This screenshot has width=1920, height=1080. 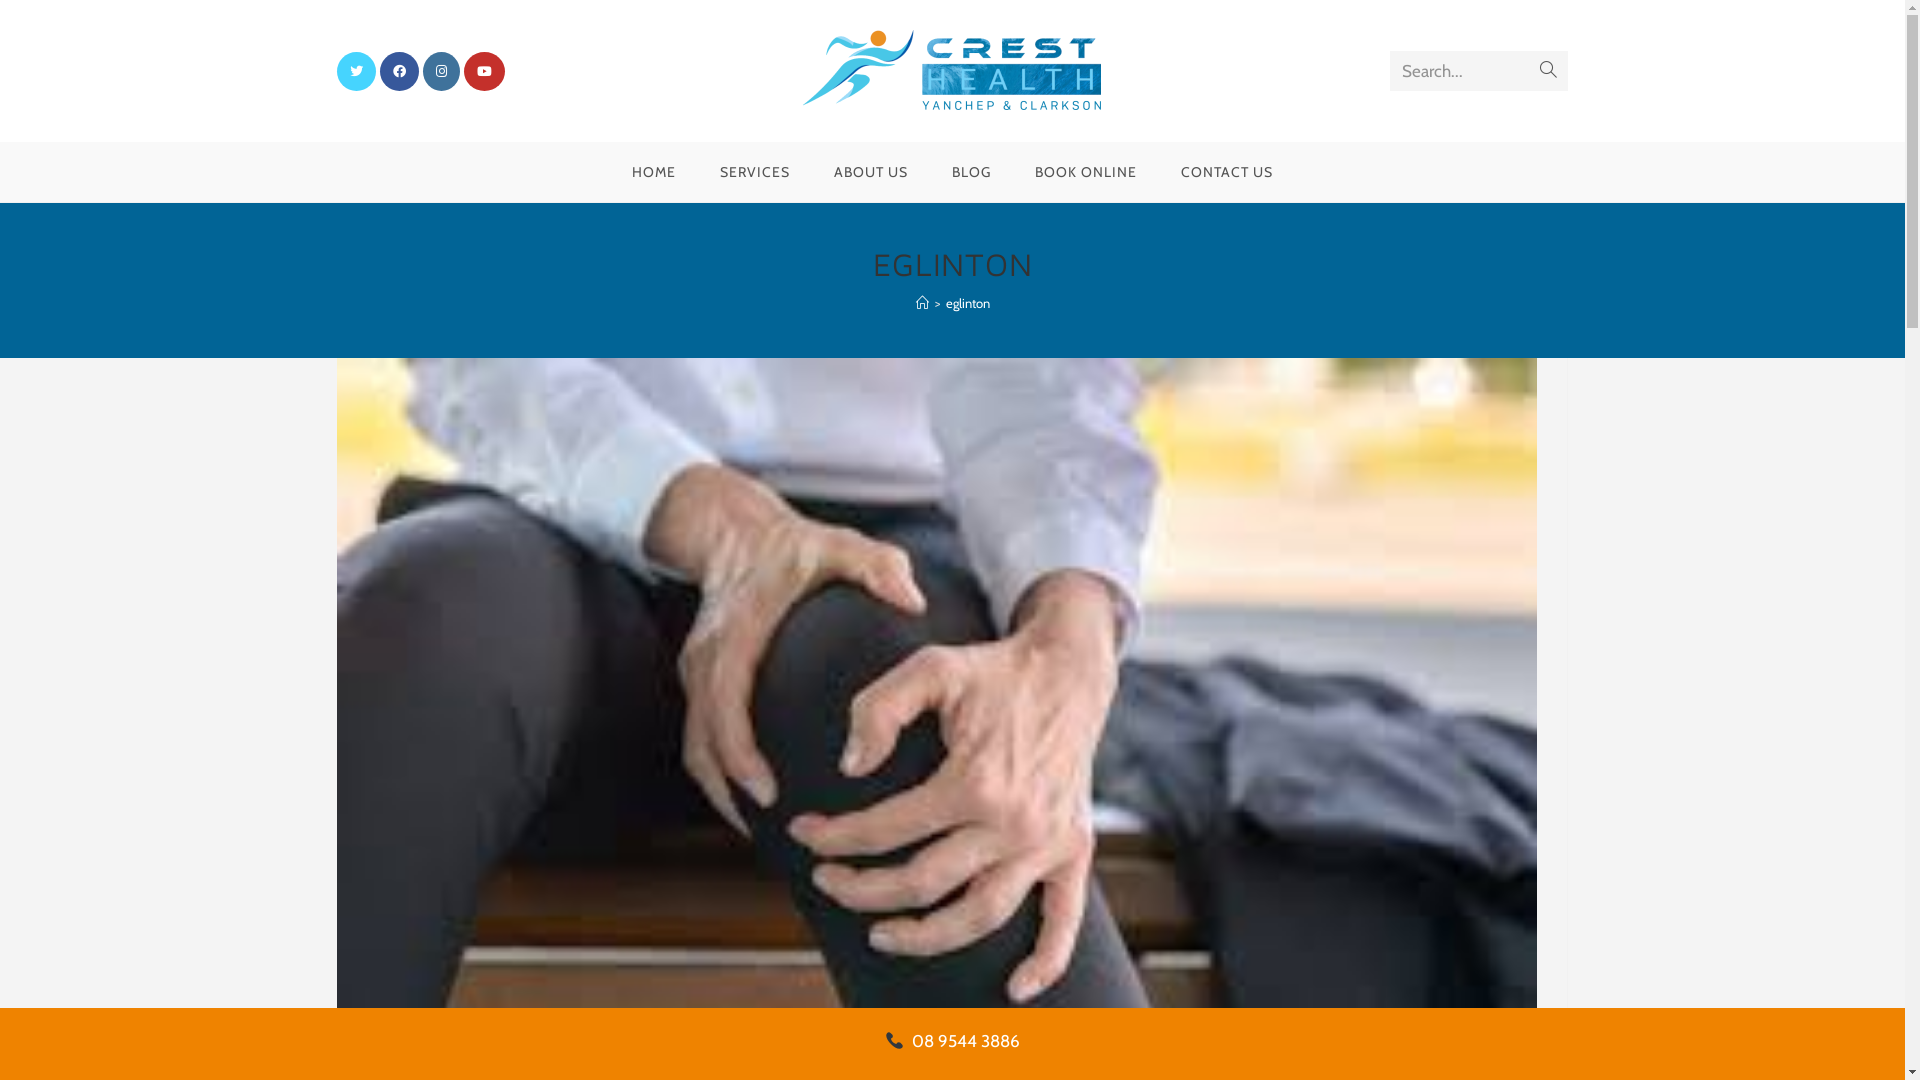 What do you see at coordinates (1549, 71) in the screenshot?
I see `Submit search` at bounding box center [1549, 71].